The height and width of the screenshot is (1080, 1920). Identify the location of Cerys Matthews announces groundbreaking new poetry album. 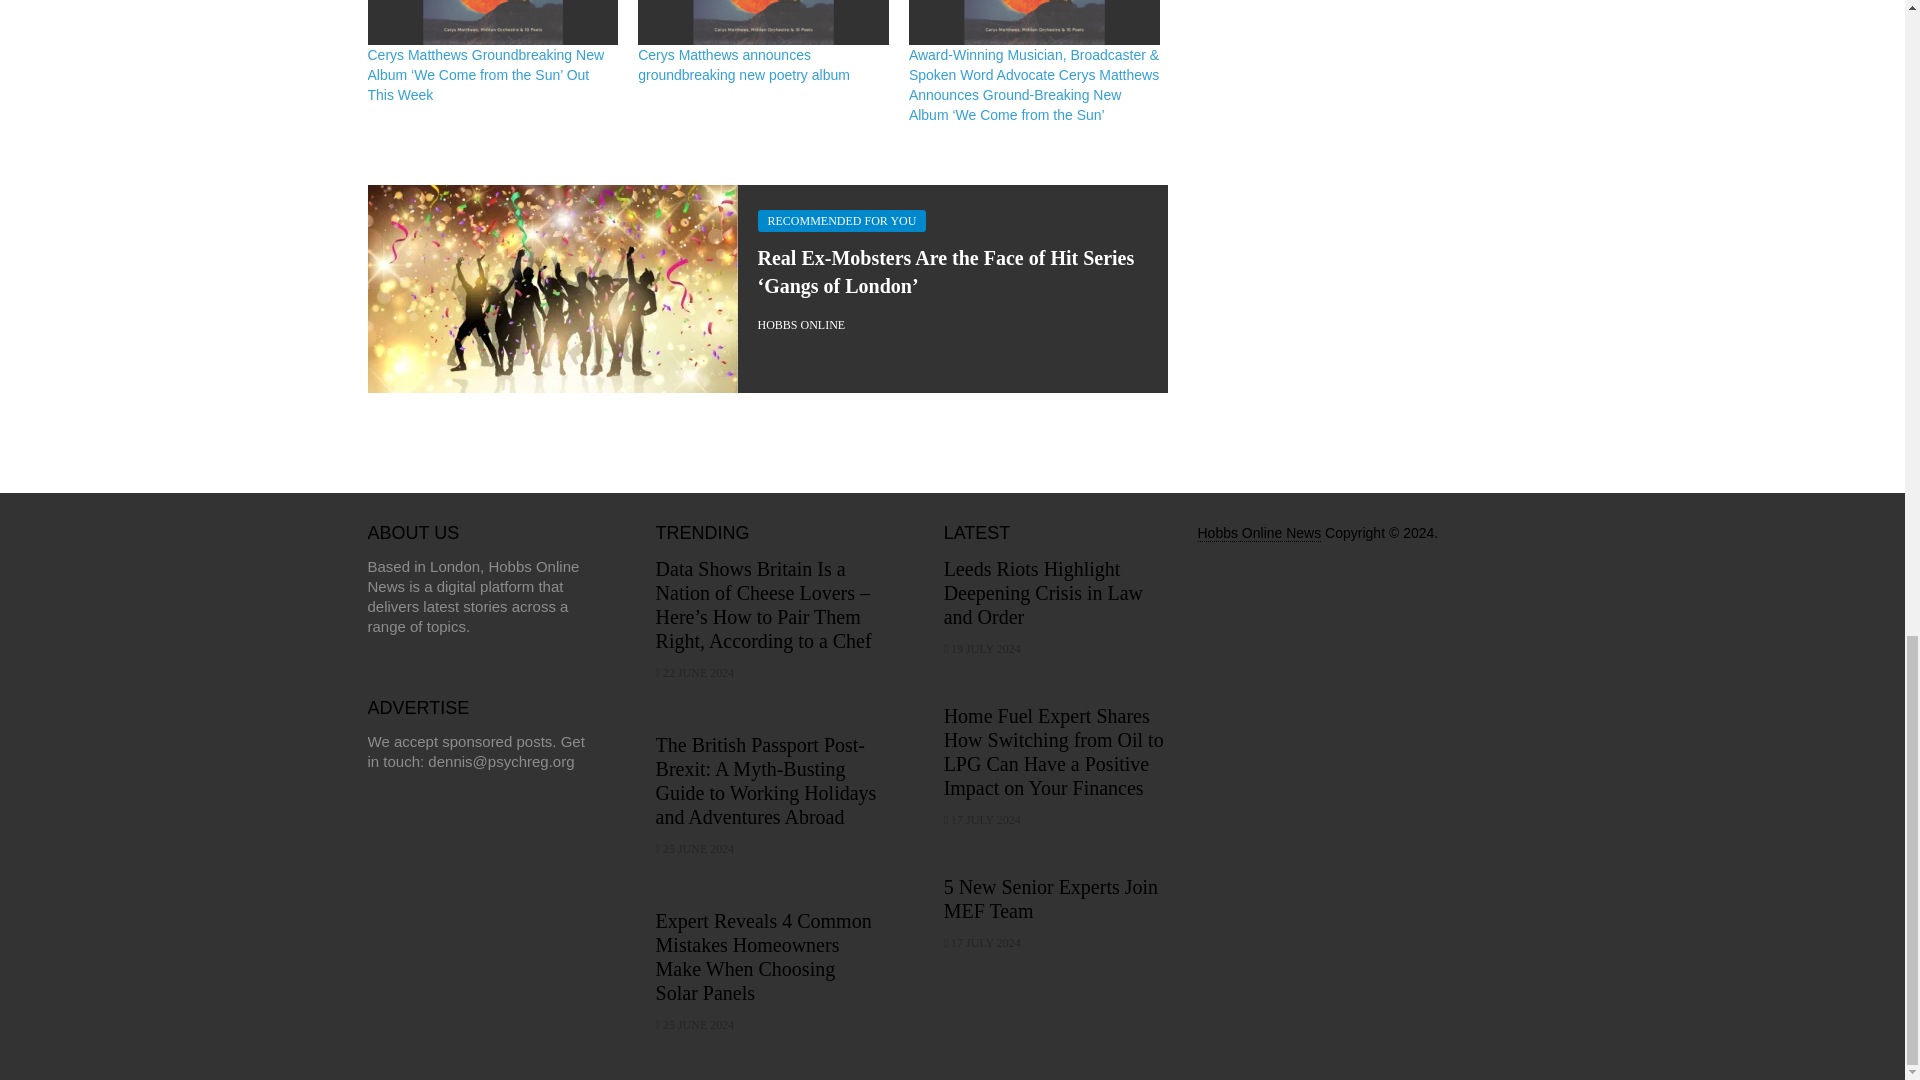
(762, 22).